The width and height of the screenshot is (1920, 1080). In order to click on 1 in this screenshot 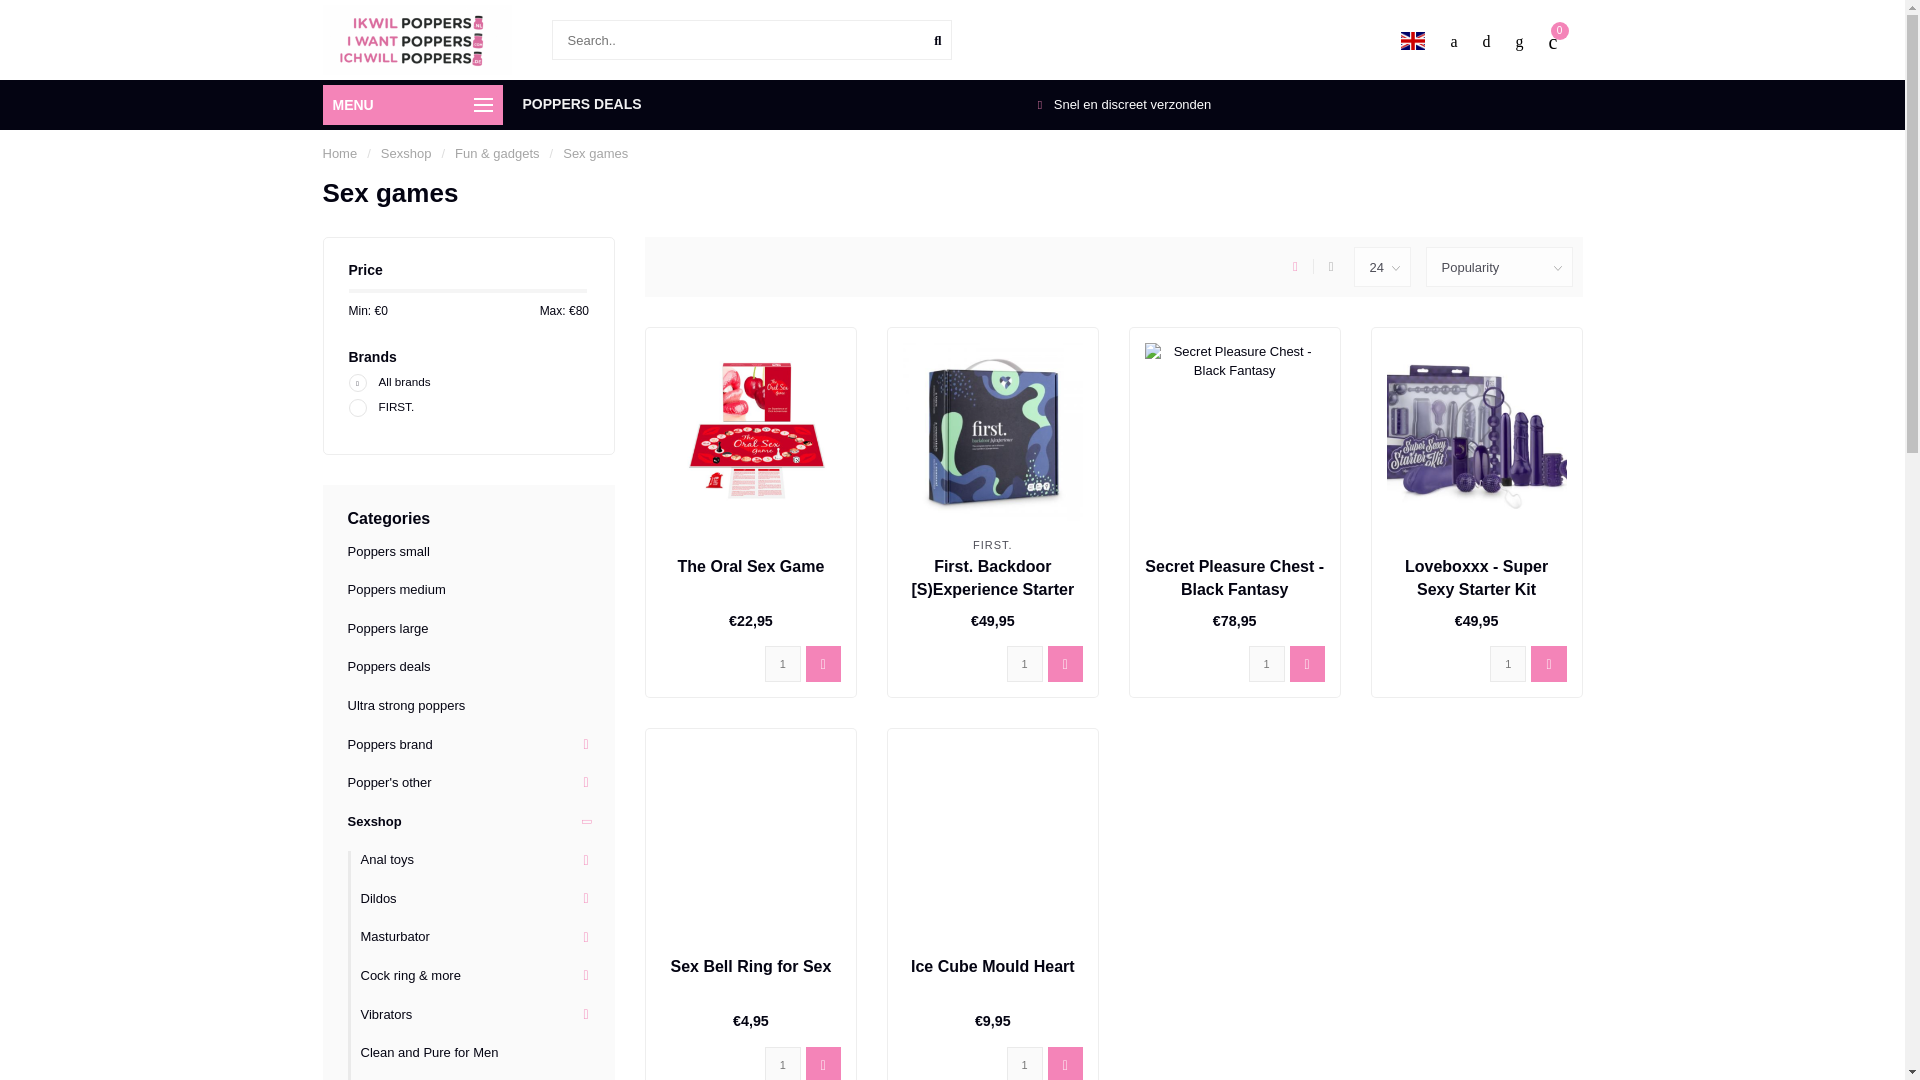, I will do `click(782, 663)`.